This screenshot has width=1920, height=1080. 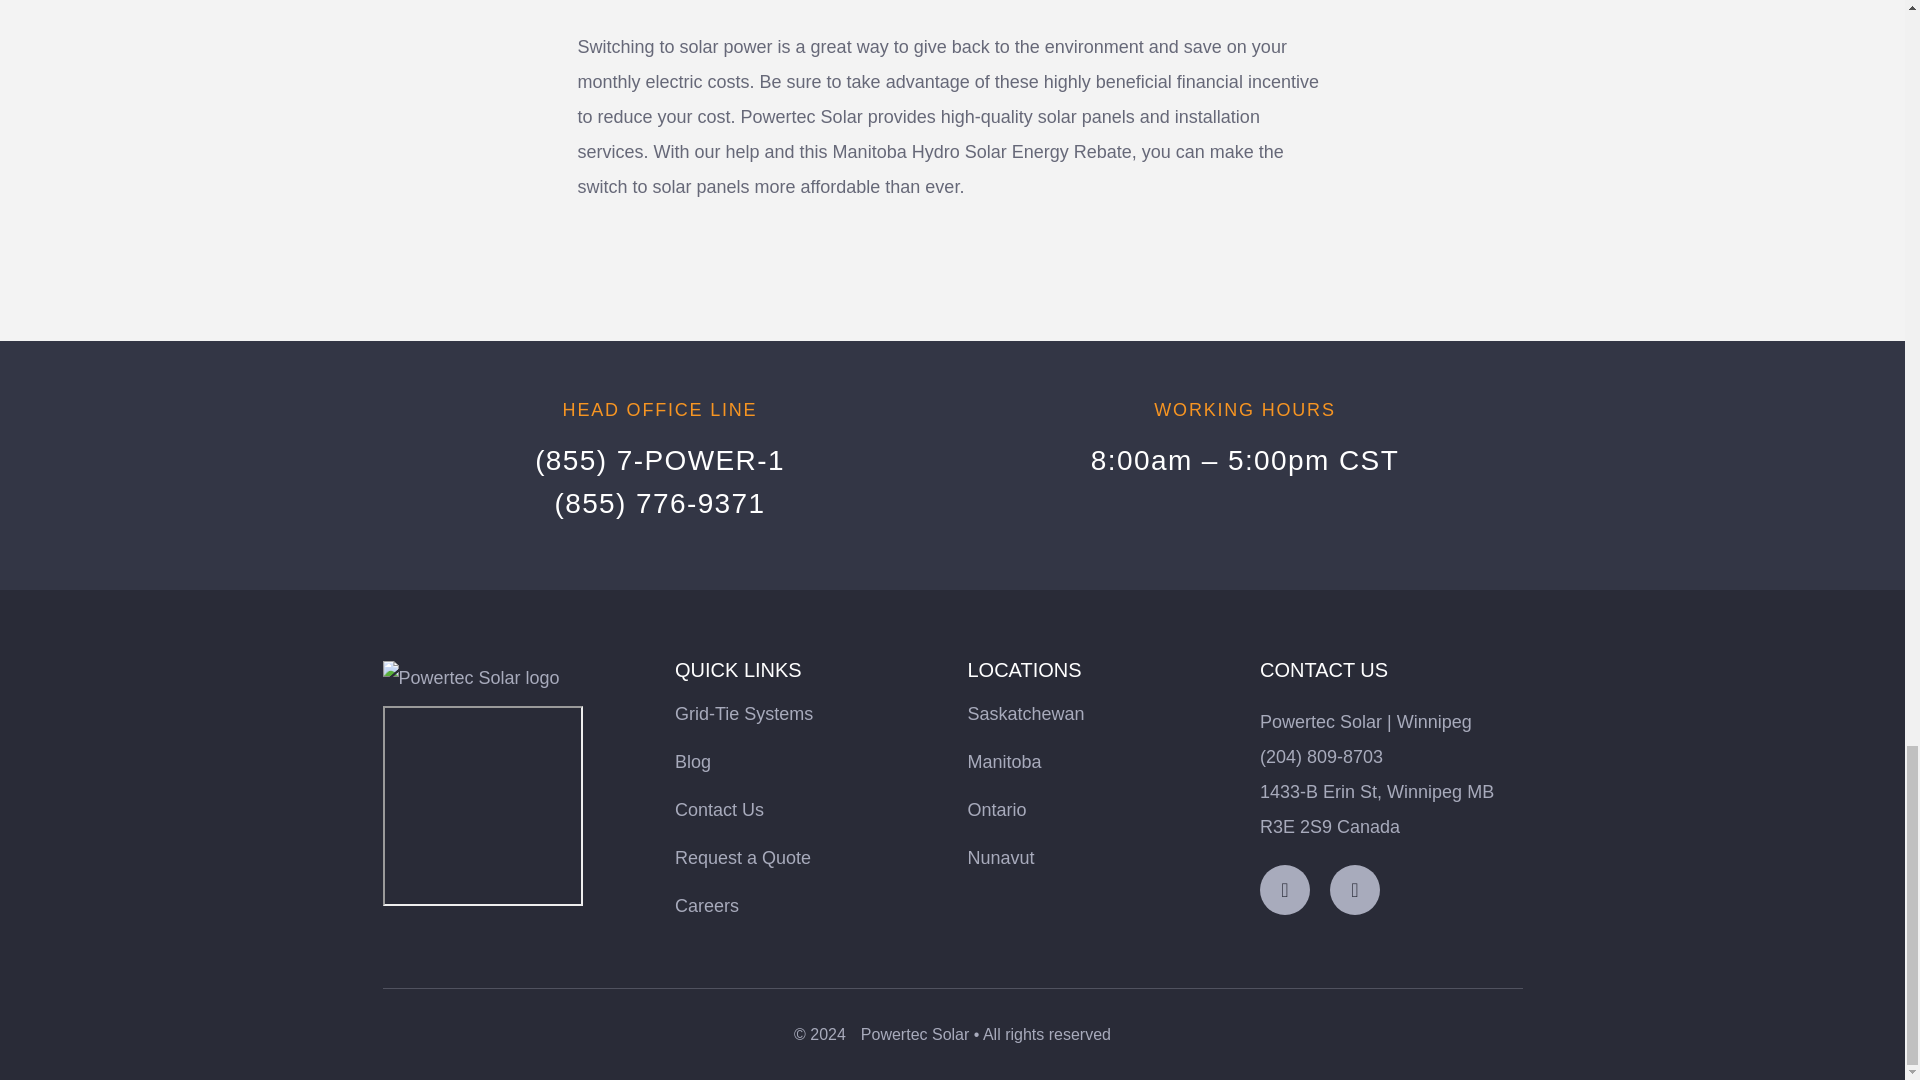 I want to click on Contact Us, so click(x=720, y=810).